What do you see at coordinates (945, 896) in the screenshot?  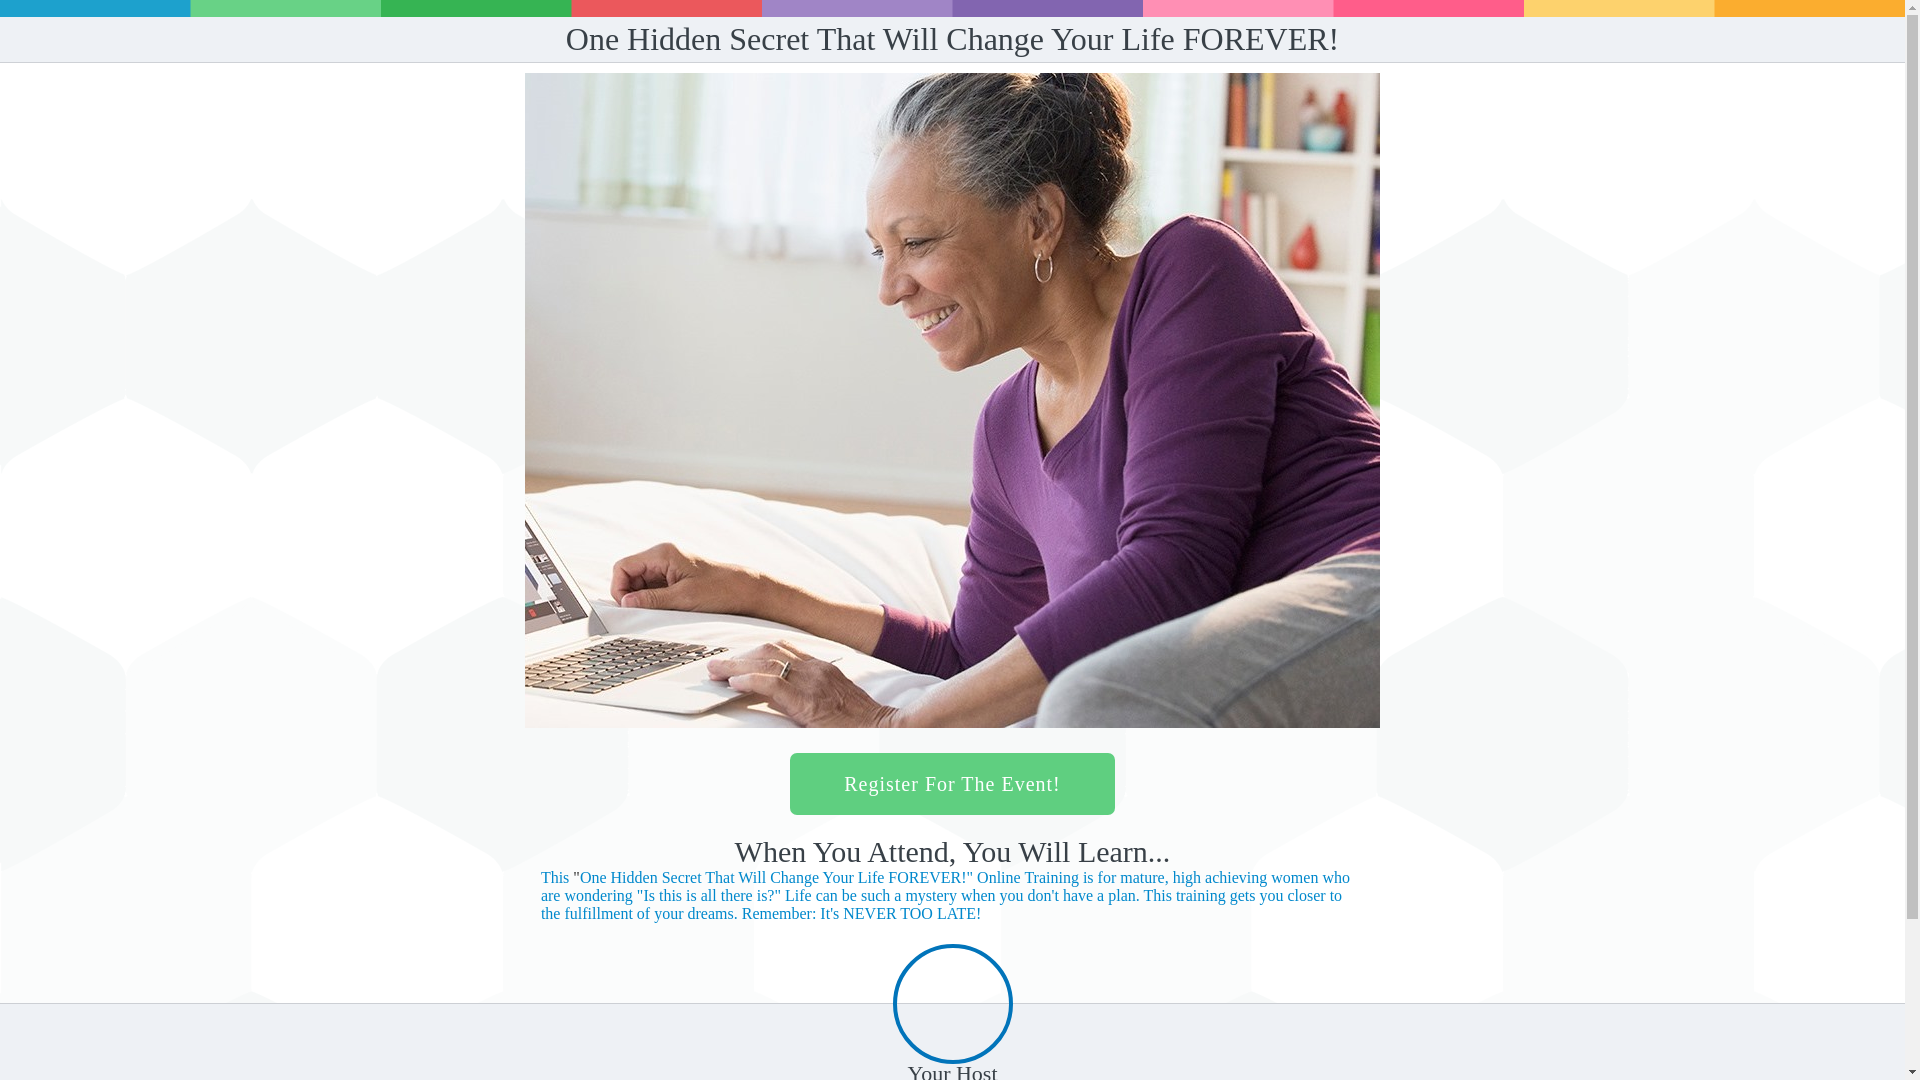 I see `One Hidden Secret That Will Change Your Life FOREVER!` at bounding box center [945, 896].